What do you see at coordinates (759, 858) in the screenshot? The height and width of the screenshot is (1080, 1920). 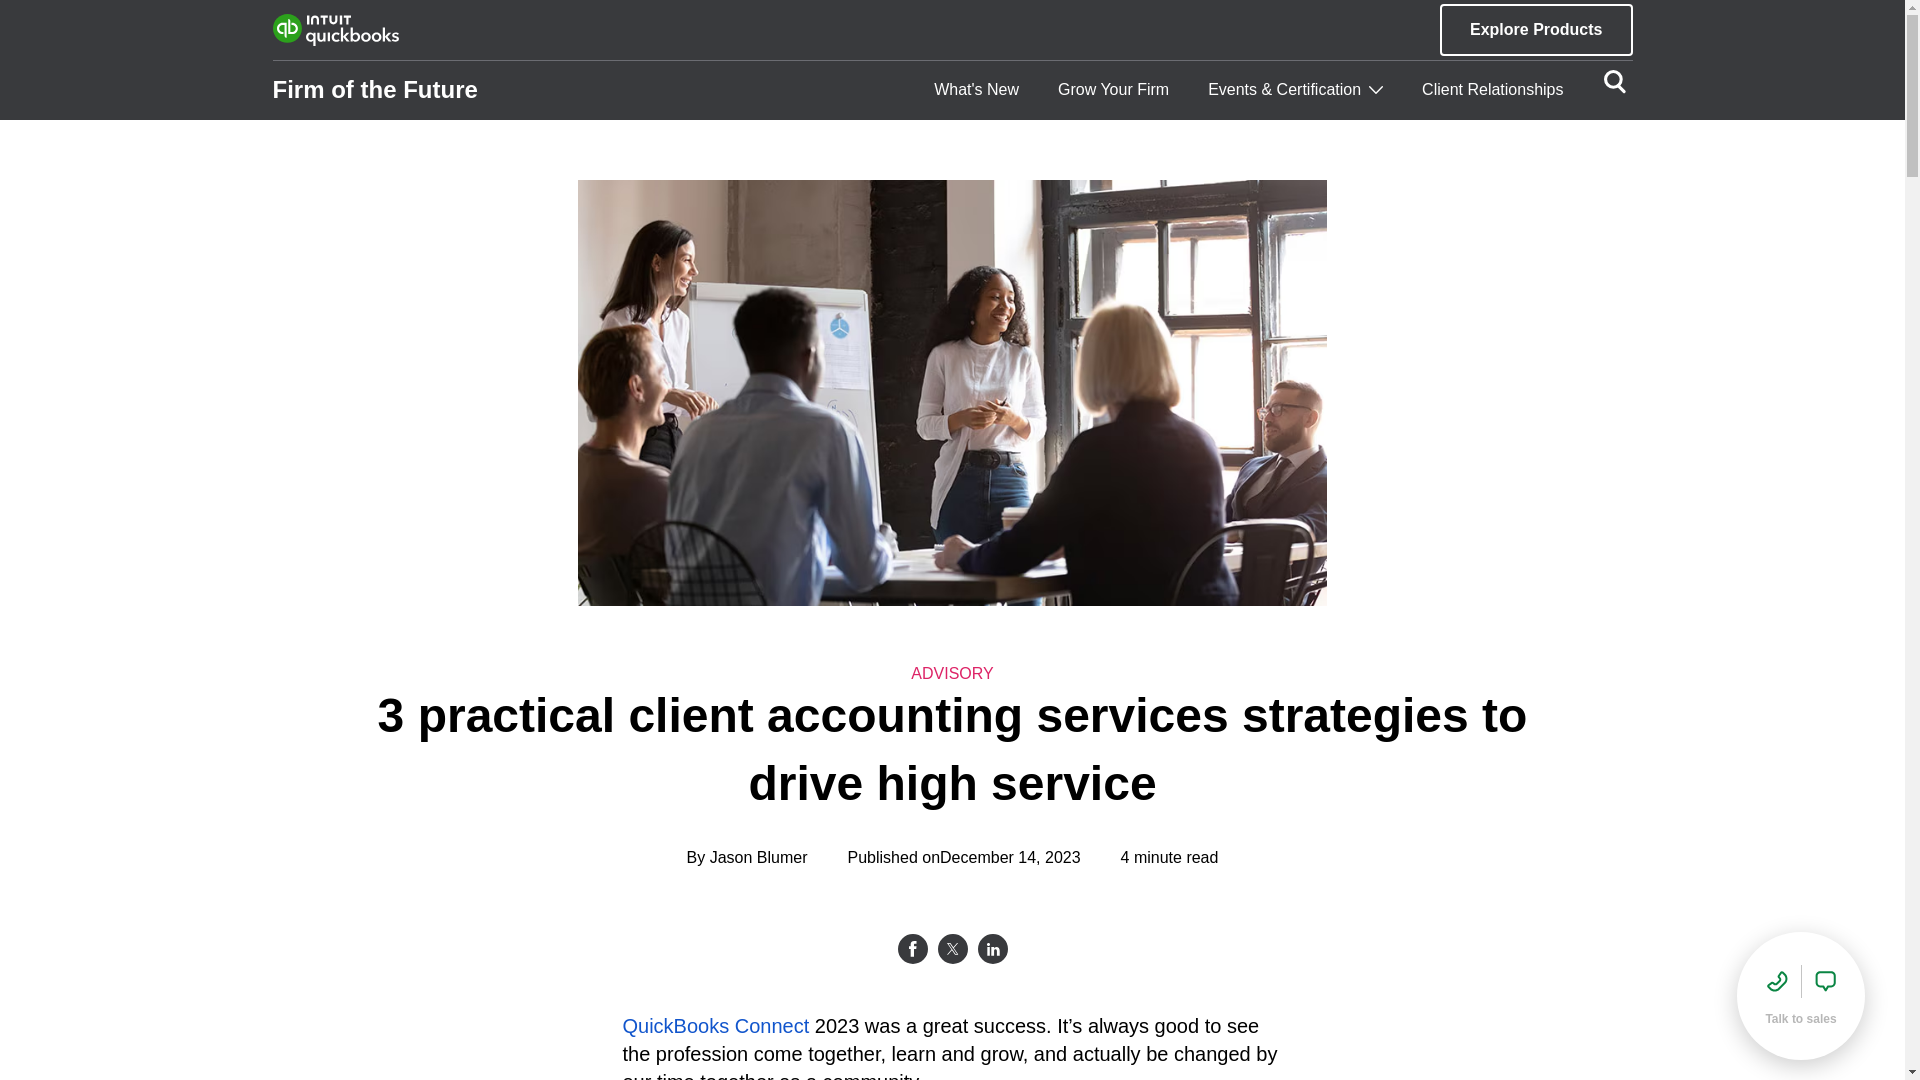 I see `Jason Blumer` at bounding box center [759, 858].